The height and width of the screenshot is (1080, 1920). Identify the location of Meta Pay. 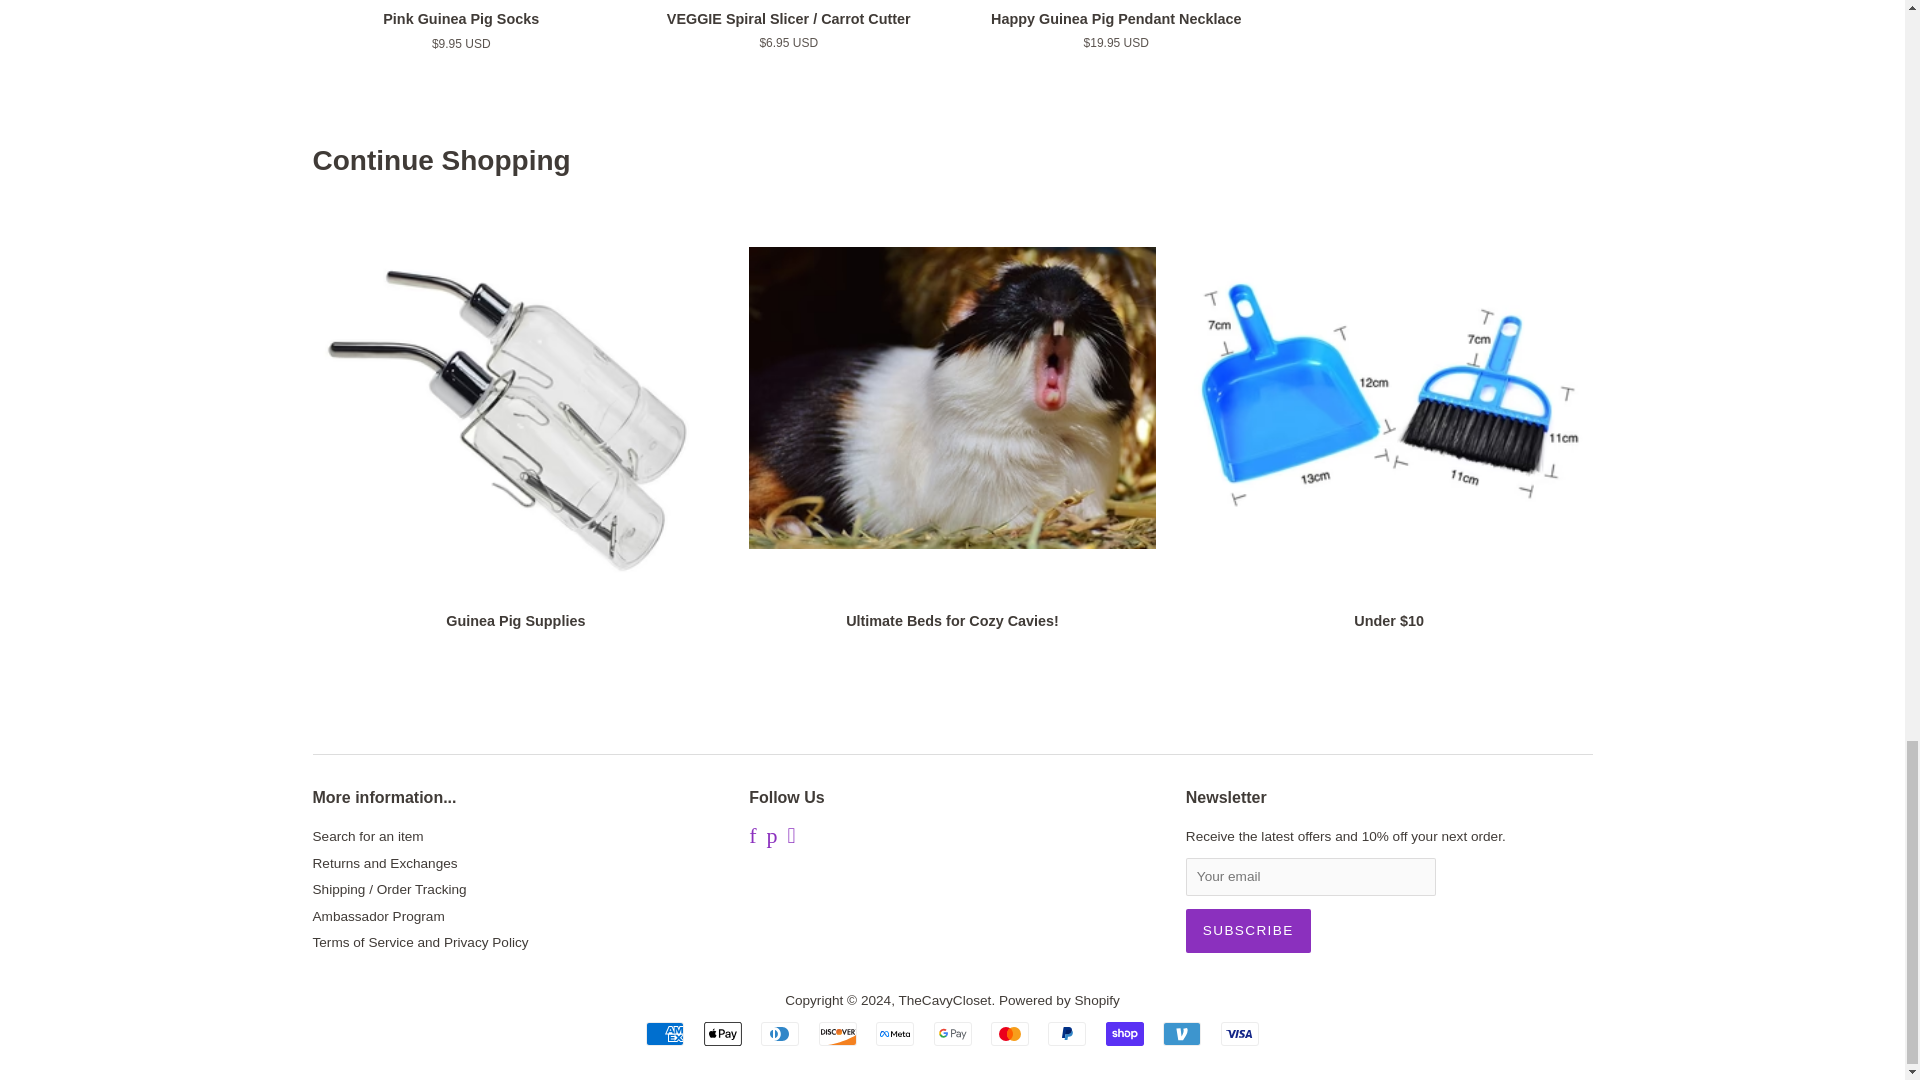
(894, 1034).